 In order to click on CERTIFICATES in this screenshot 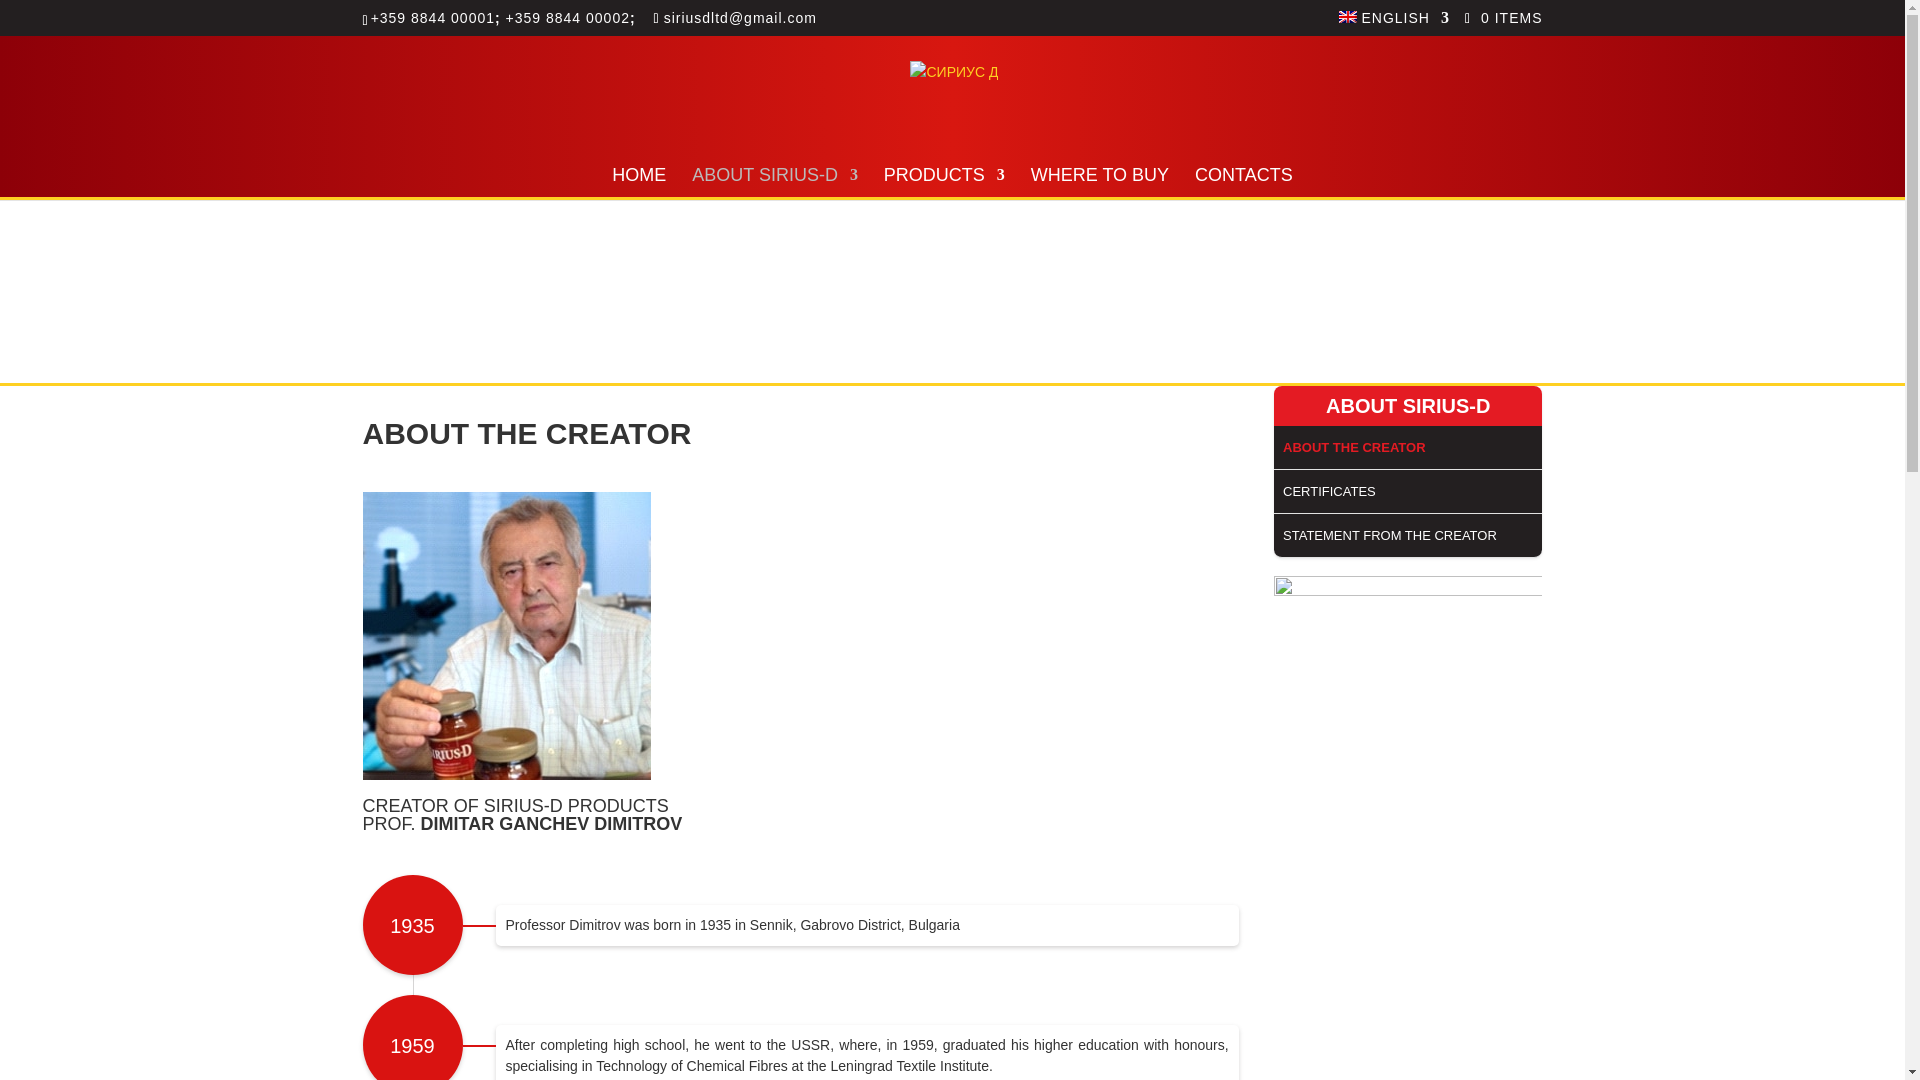, I will do `click(1408, 492)`.